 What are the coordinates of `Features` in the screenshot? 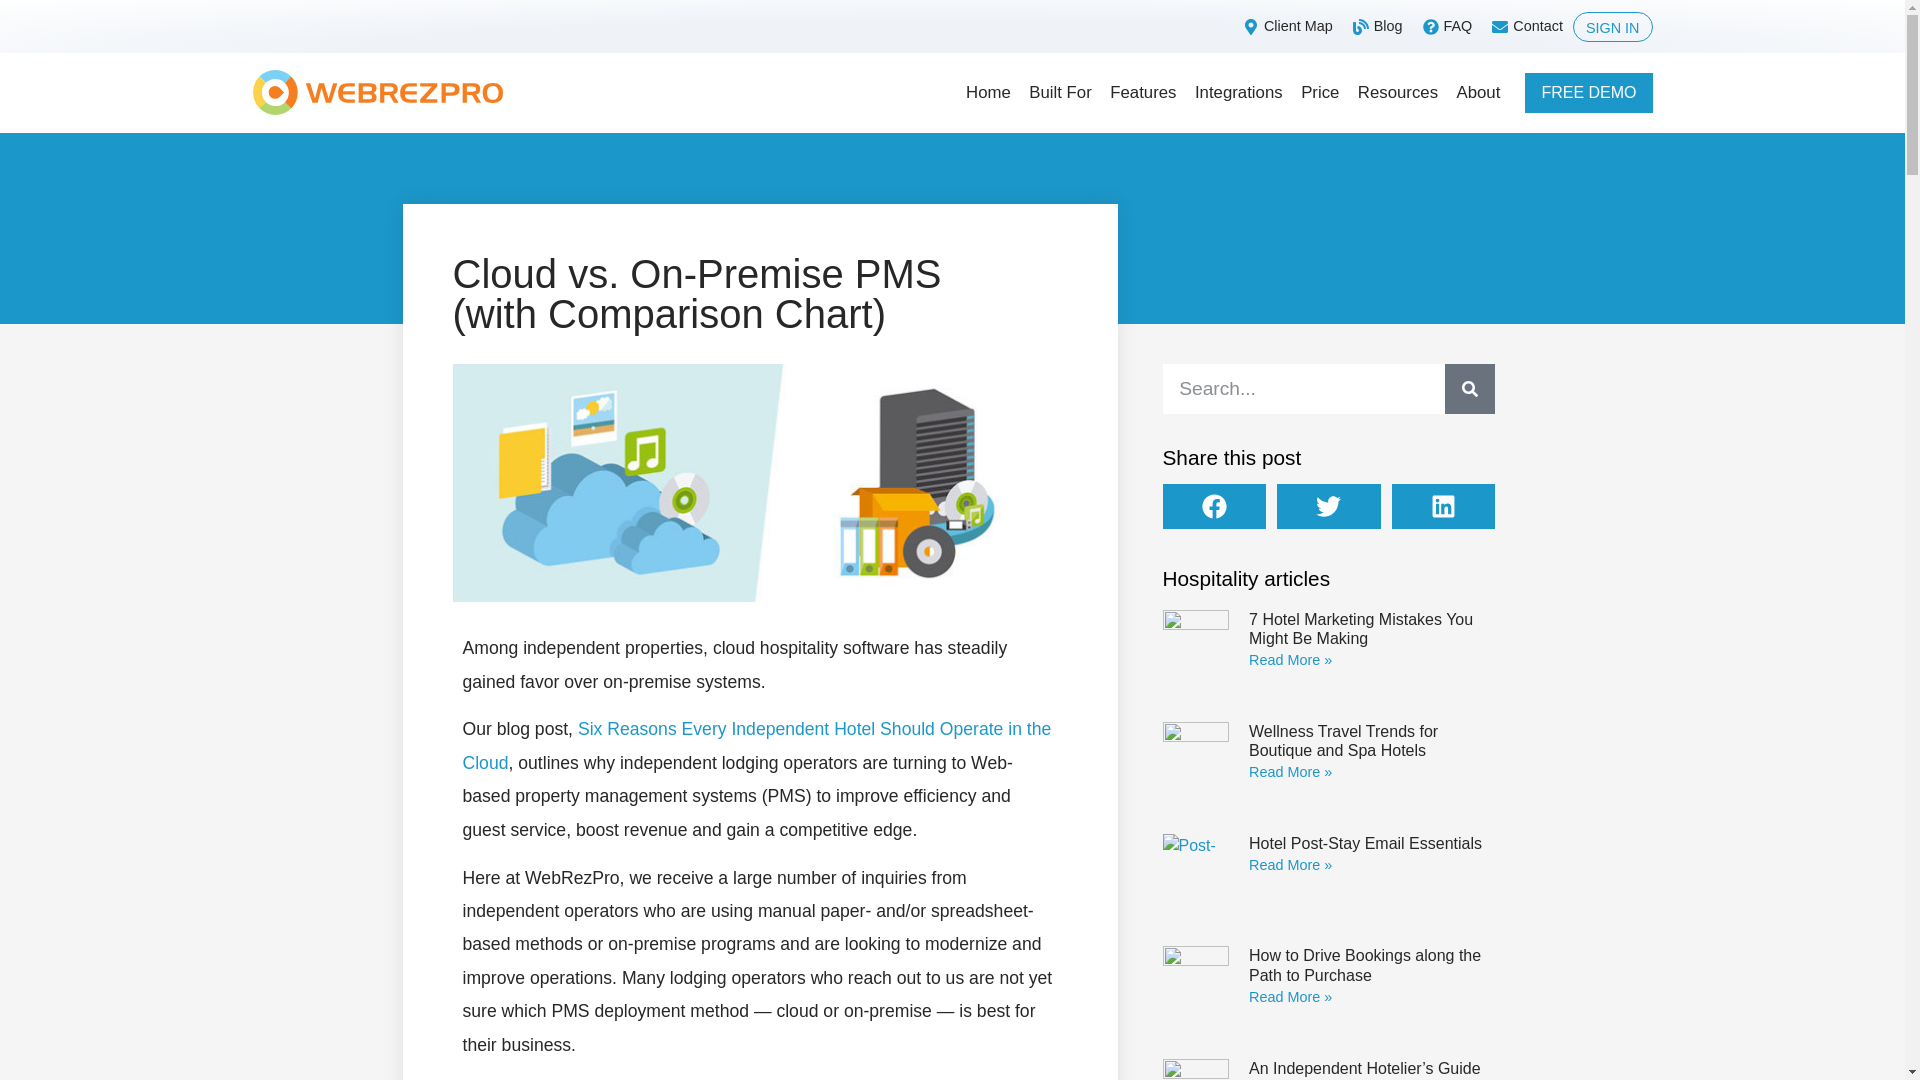 It's located at (1142, 93).